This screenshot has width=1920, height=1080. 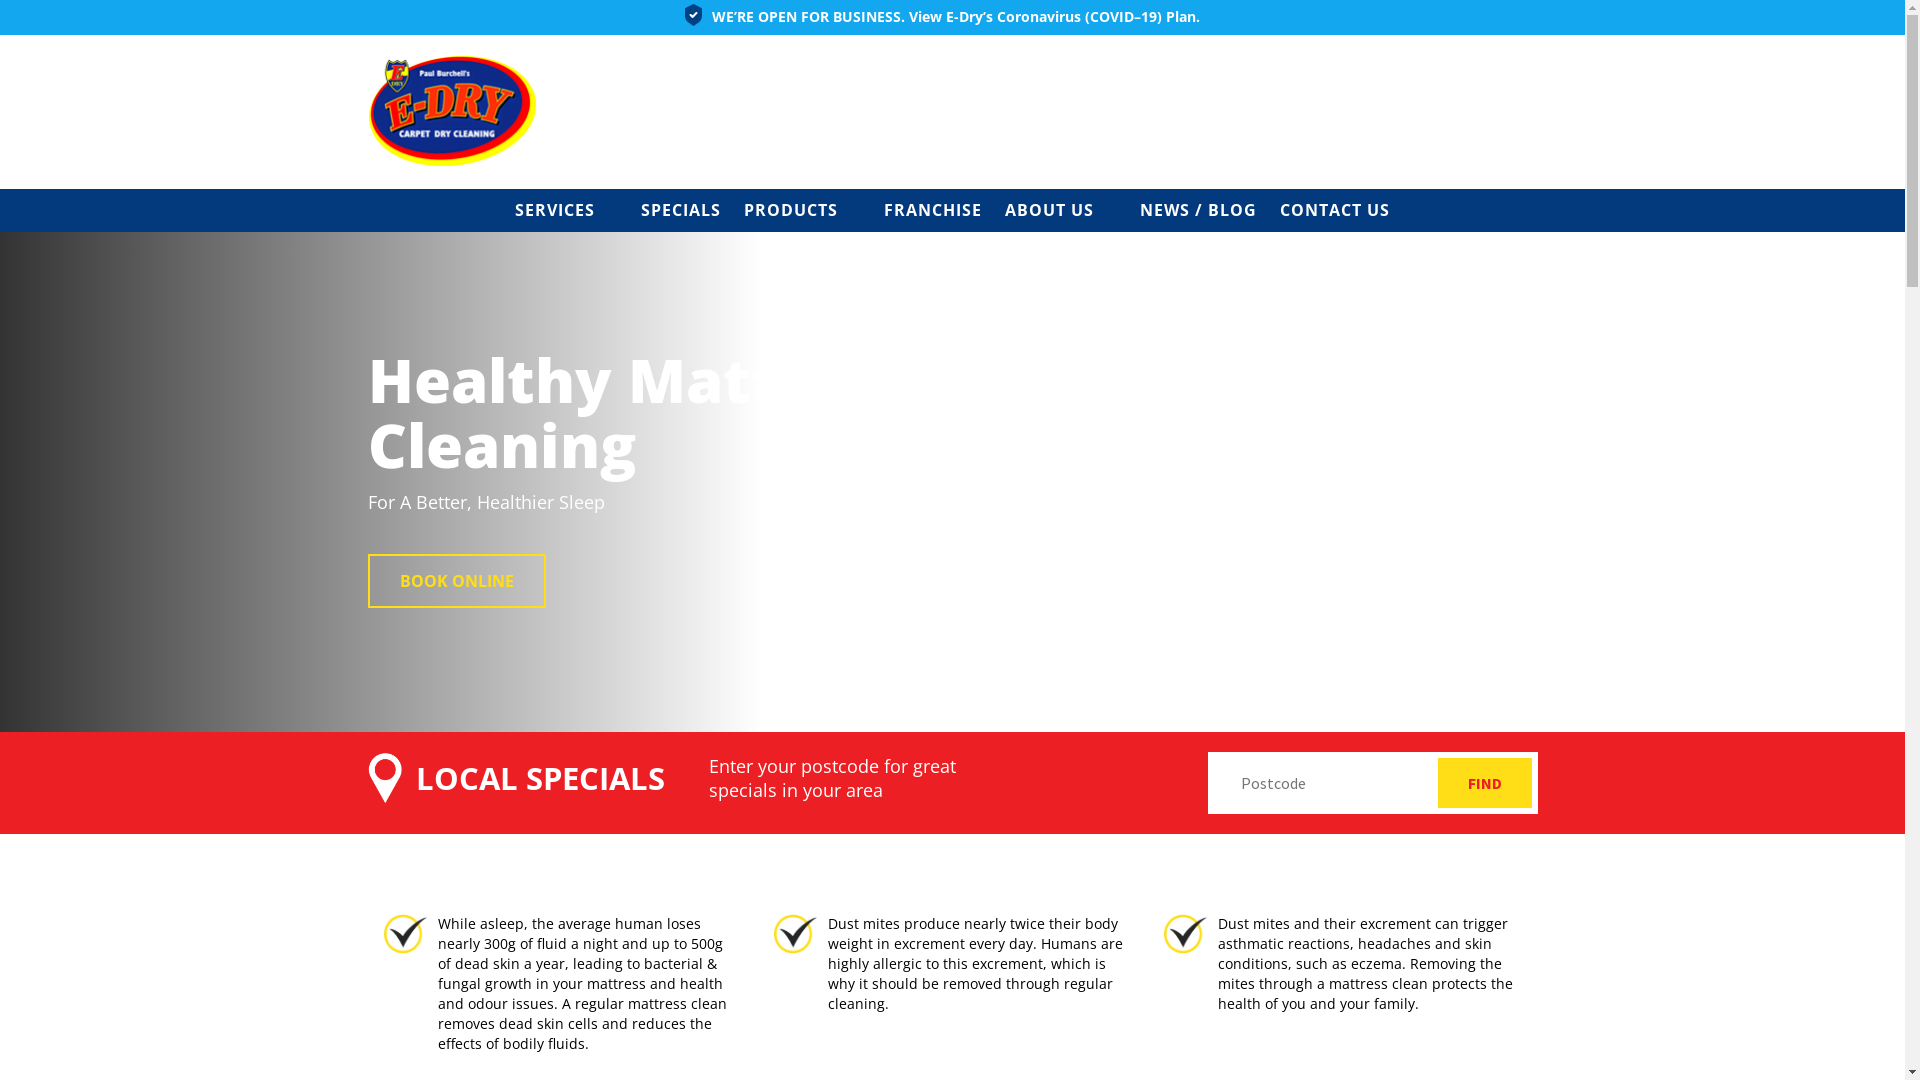 What do you see at coordinates (457, 579) in the screenshot?
I see `BOOK ONLINE` at bounding box center [457, 579].